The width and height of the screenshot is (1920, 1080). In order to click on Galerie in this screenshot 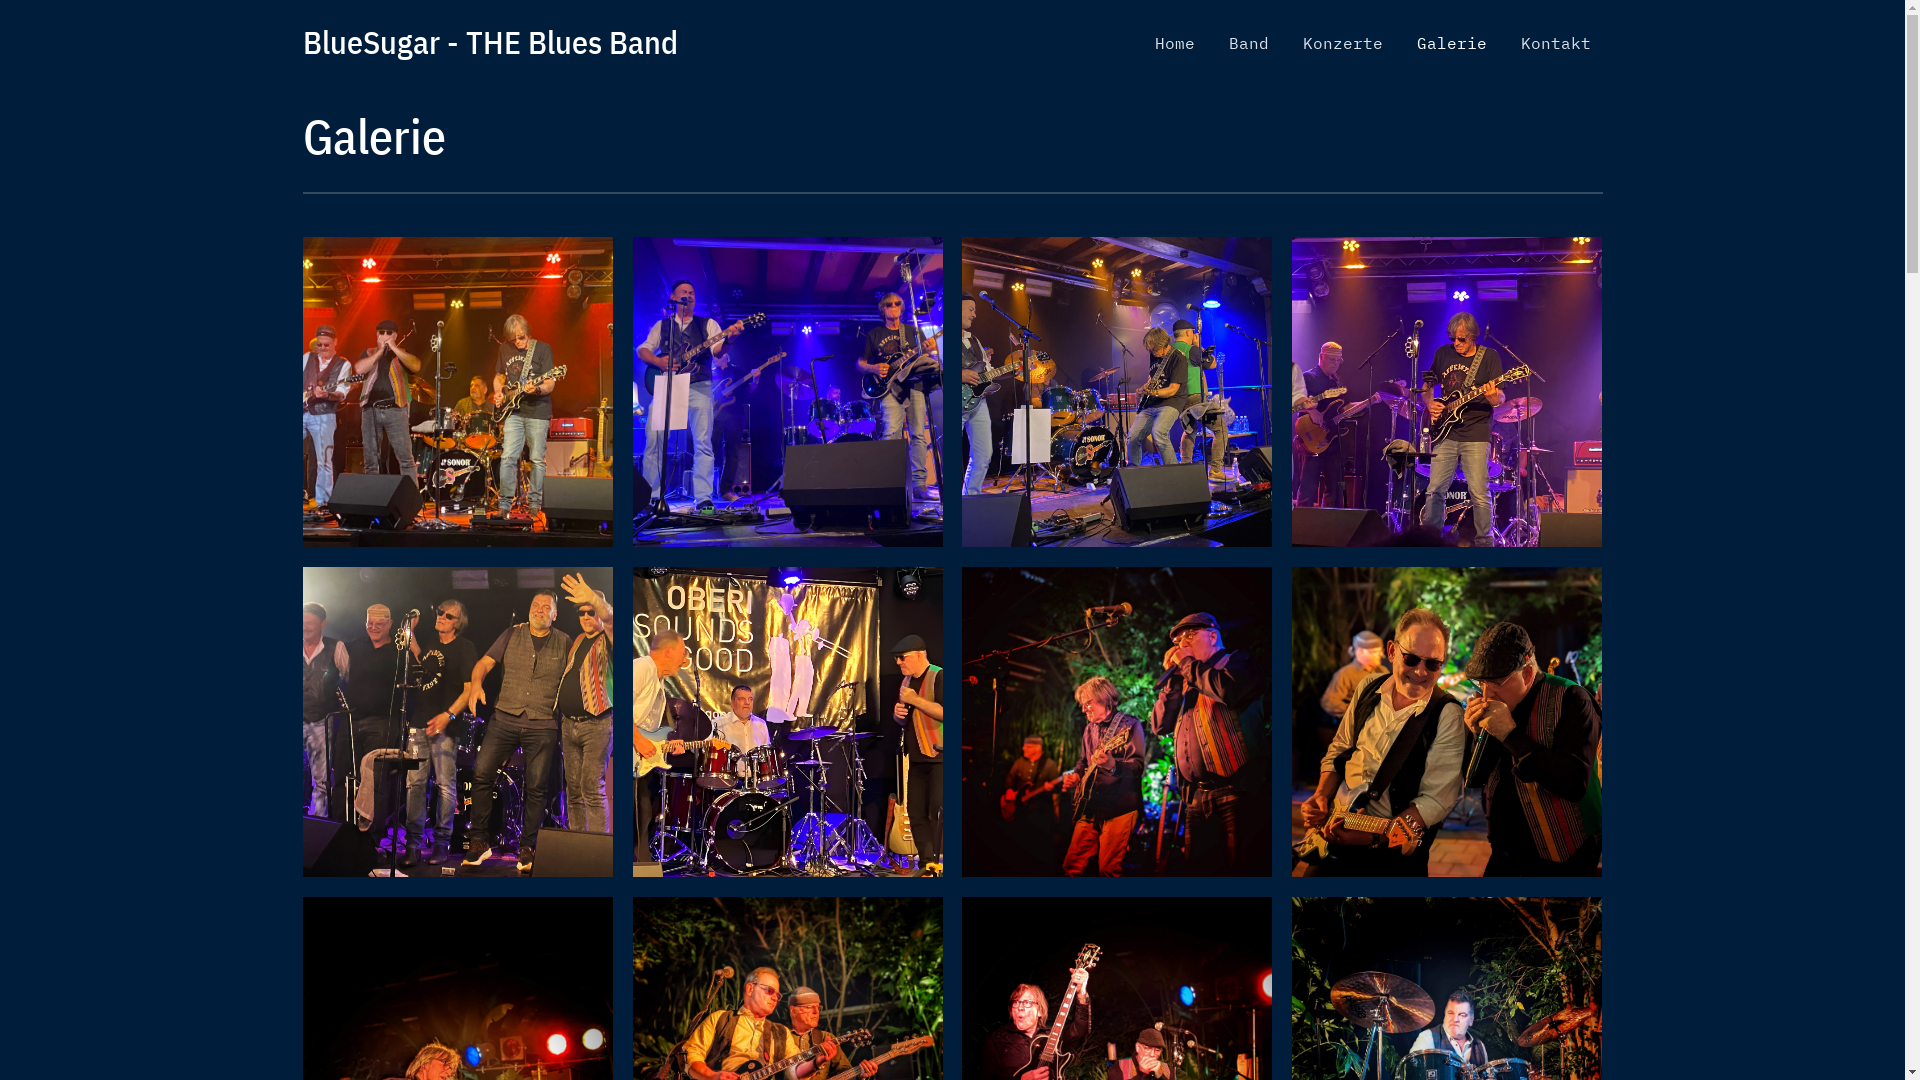, I will do `click(1451, 43)`.